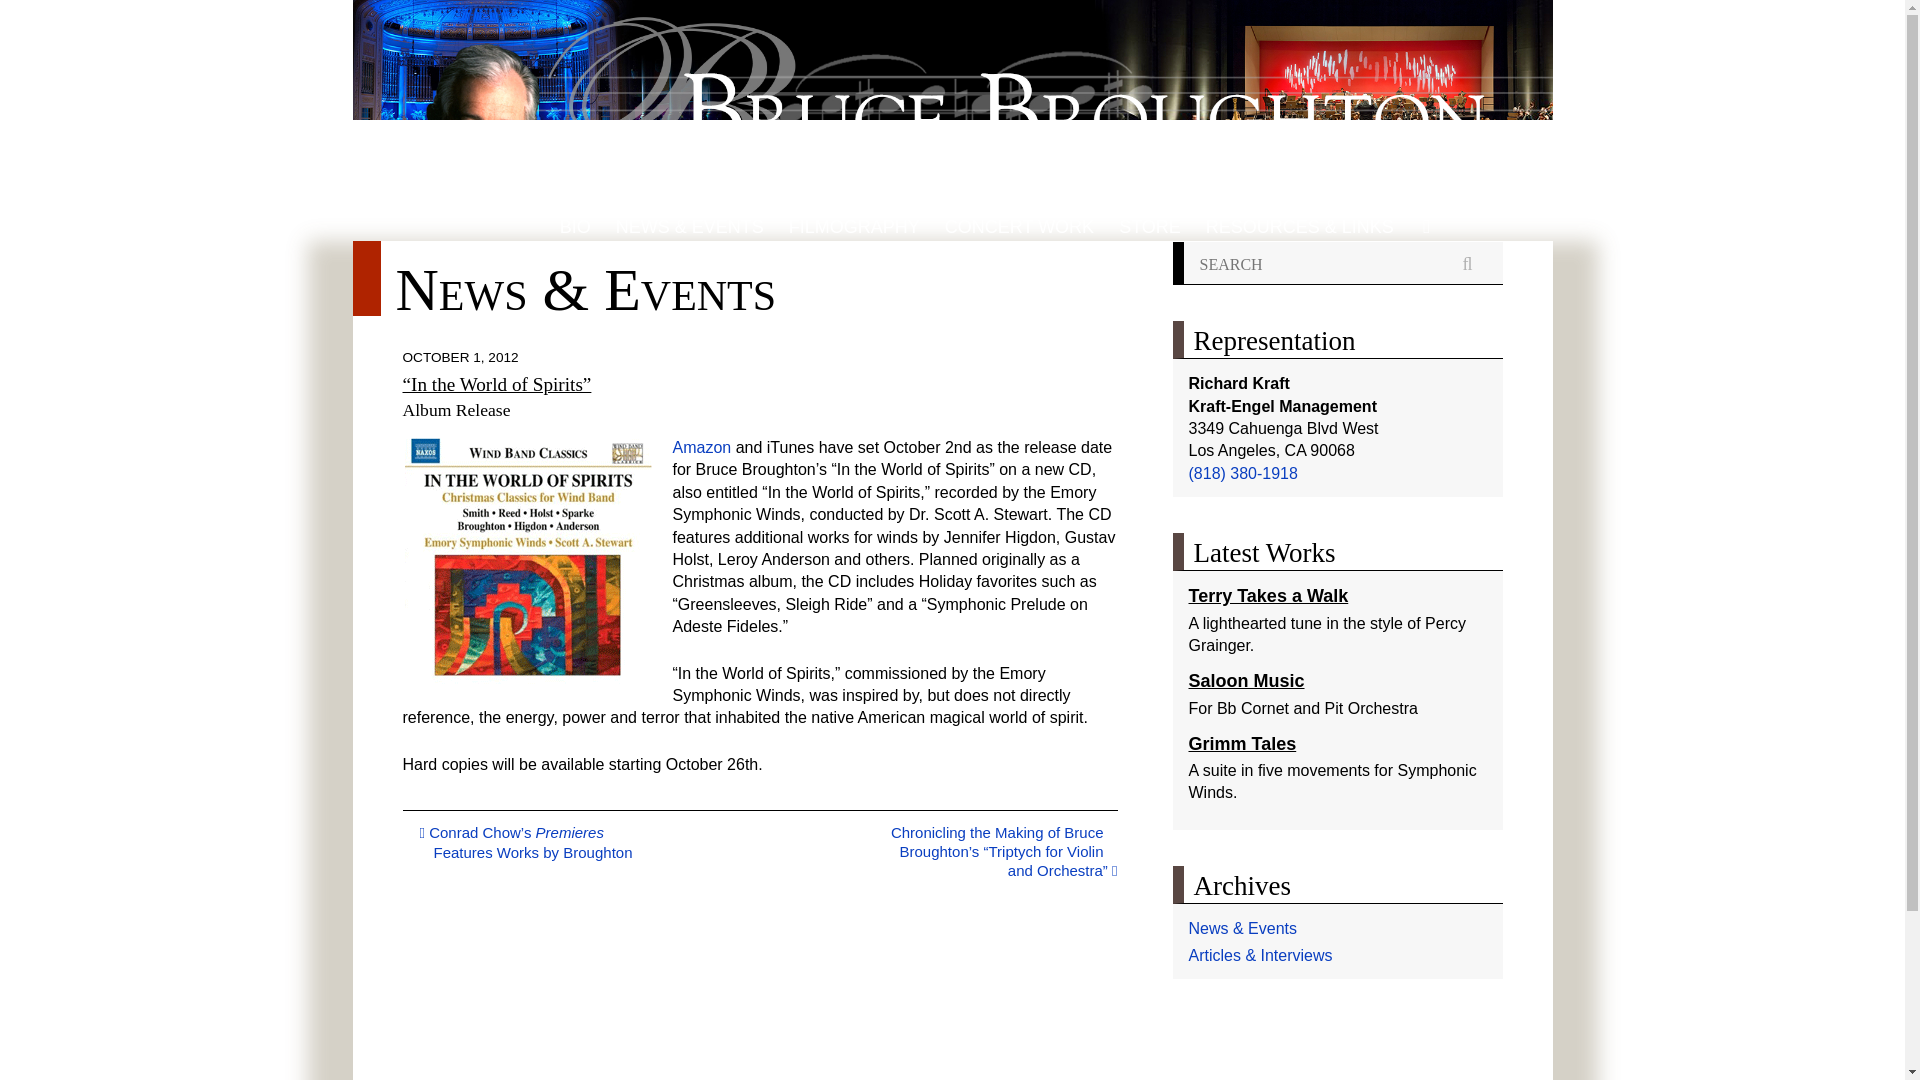 The height and width of the screenshot is (1080, 1920). I want to click on Amazon, so click(702, 446).